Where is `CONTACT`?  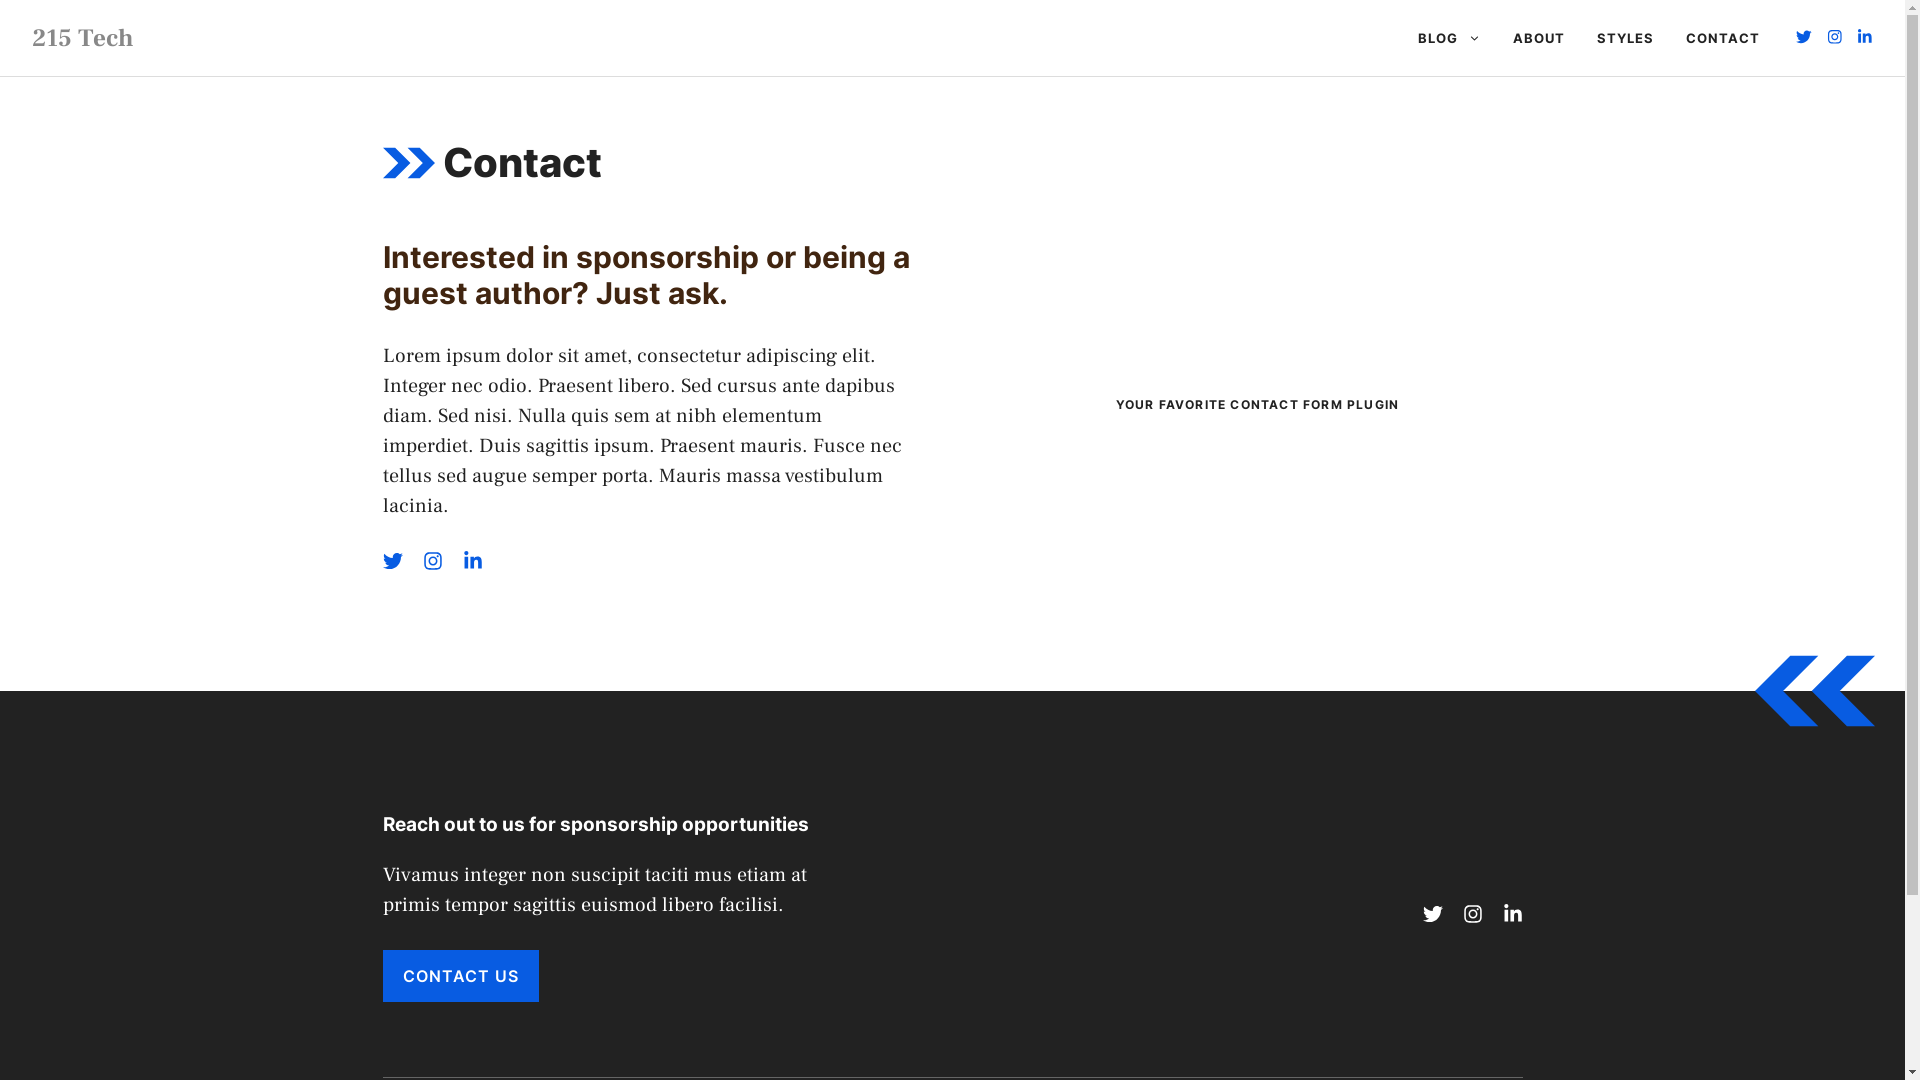
CONTACT is located at coordinates (1723, 38).